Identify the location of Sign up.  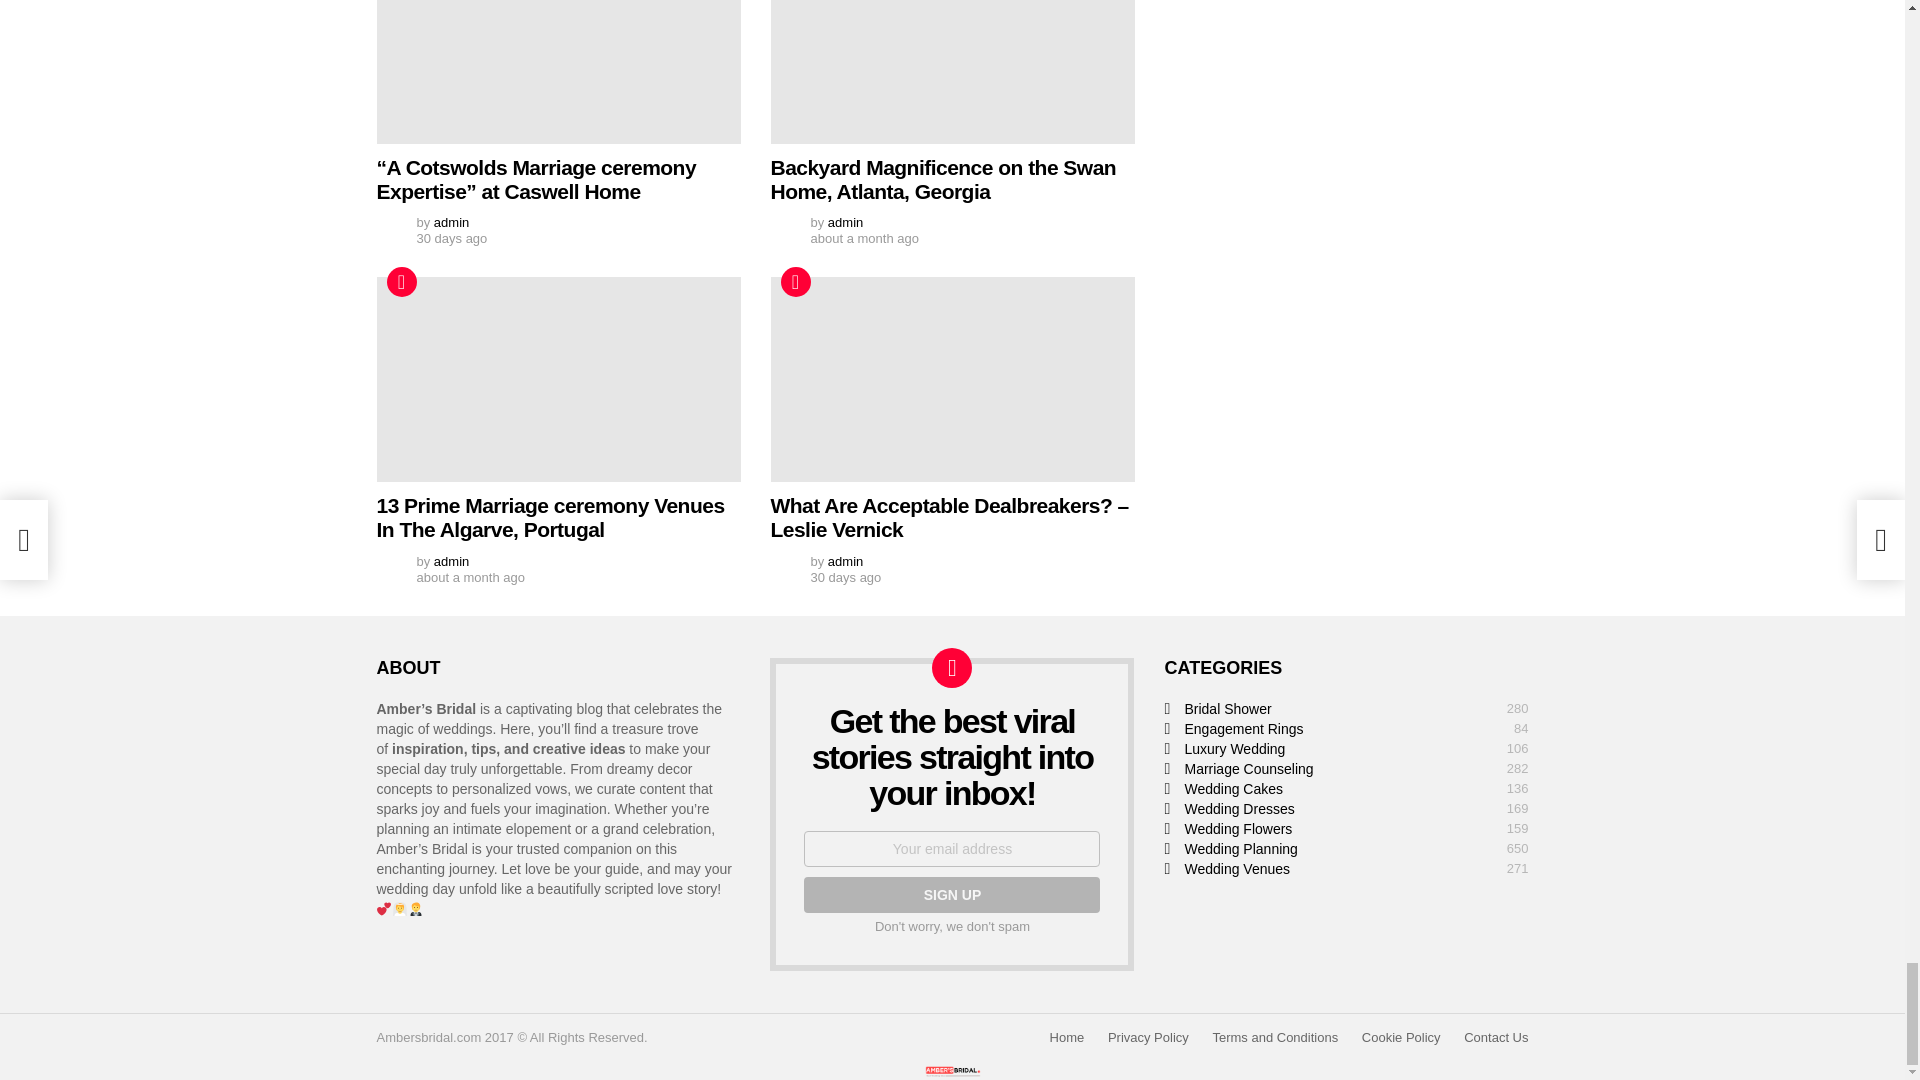
(952, 894).